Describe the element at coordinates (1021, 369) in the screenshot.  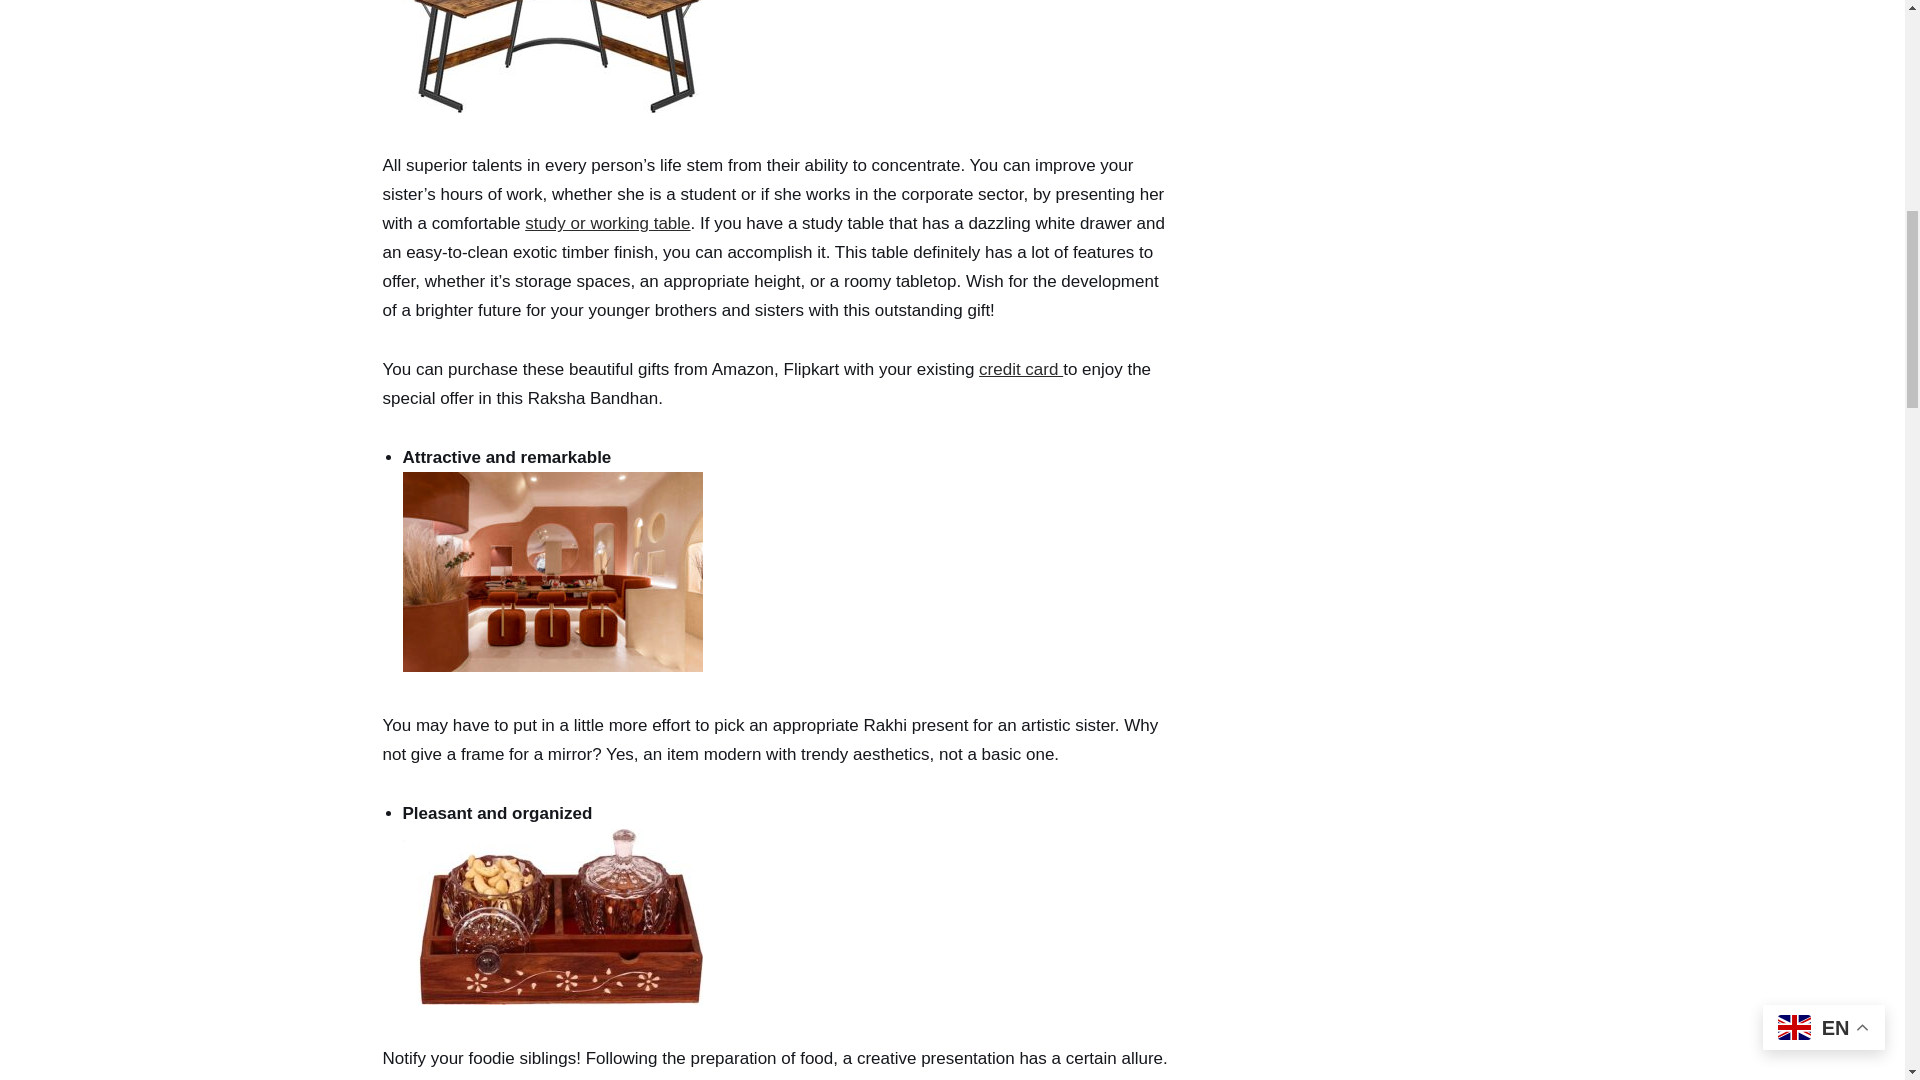
I see `credit card` at that location.